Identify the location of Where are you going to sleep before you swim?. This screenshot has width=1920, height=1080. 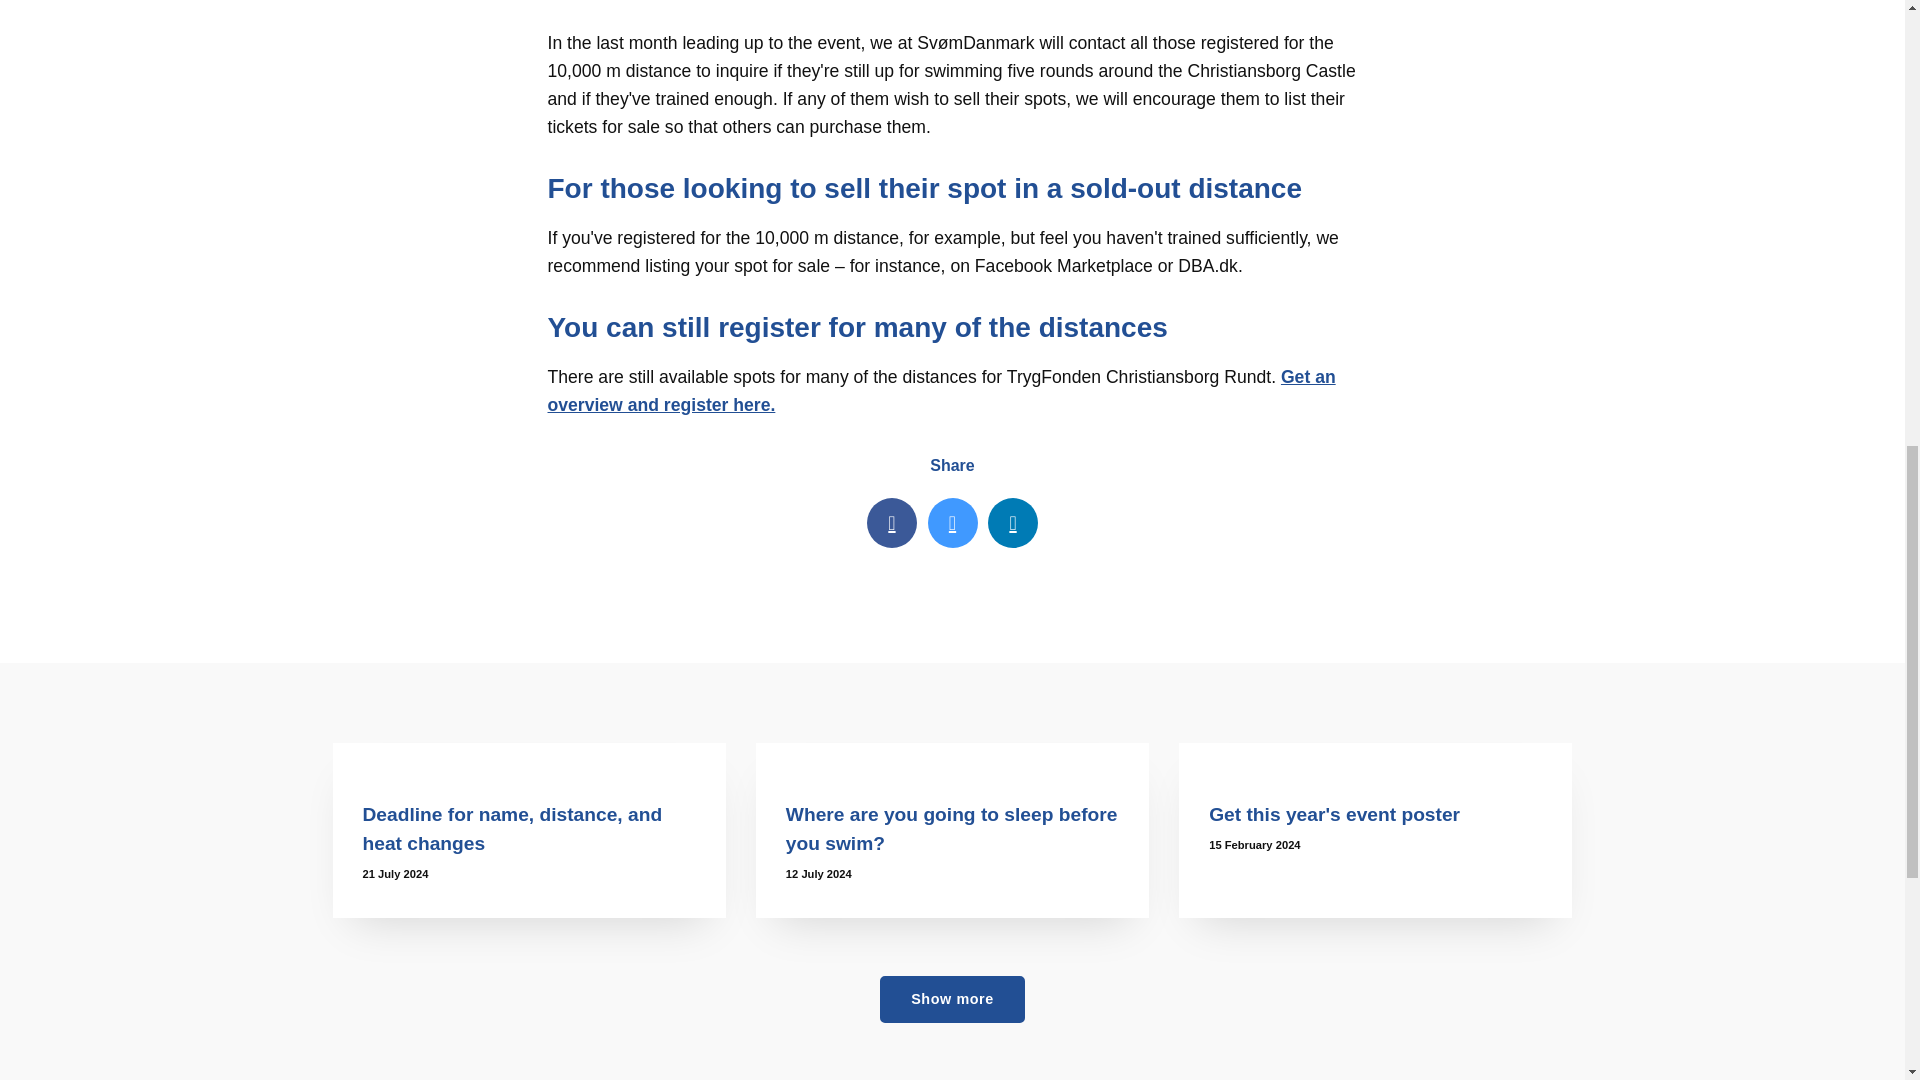
(952, 757).